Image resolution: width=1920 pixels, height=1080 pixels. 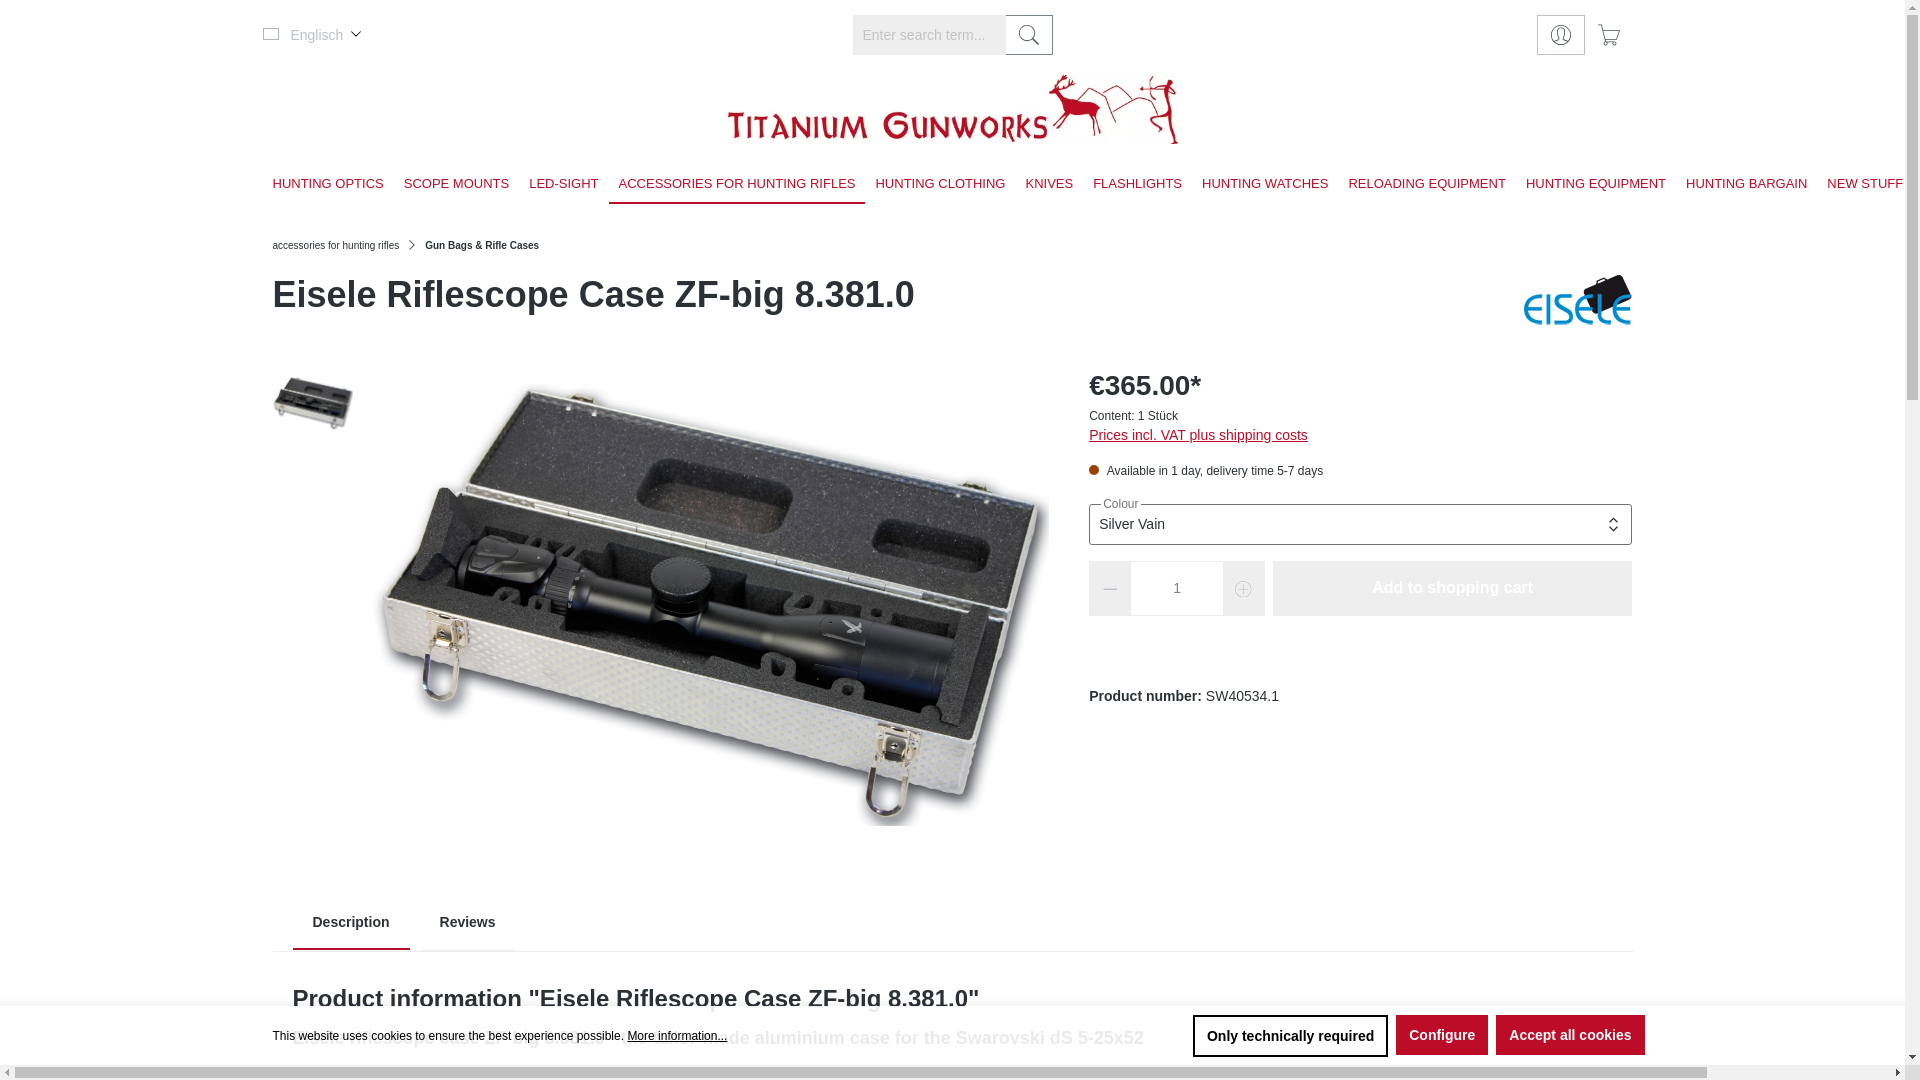 I want to click on accessories for hunting rifles, so click(x=736, y=184).